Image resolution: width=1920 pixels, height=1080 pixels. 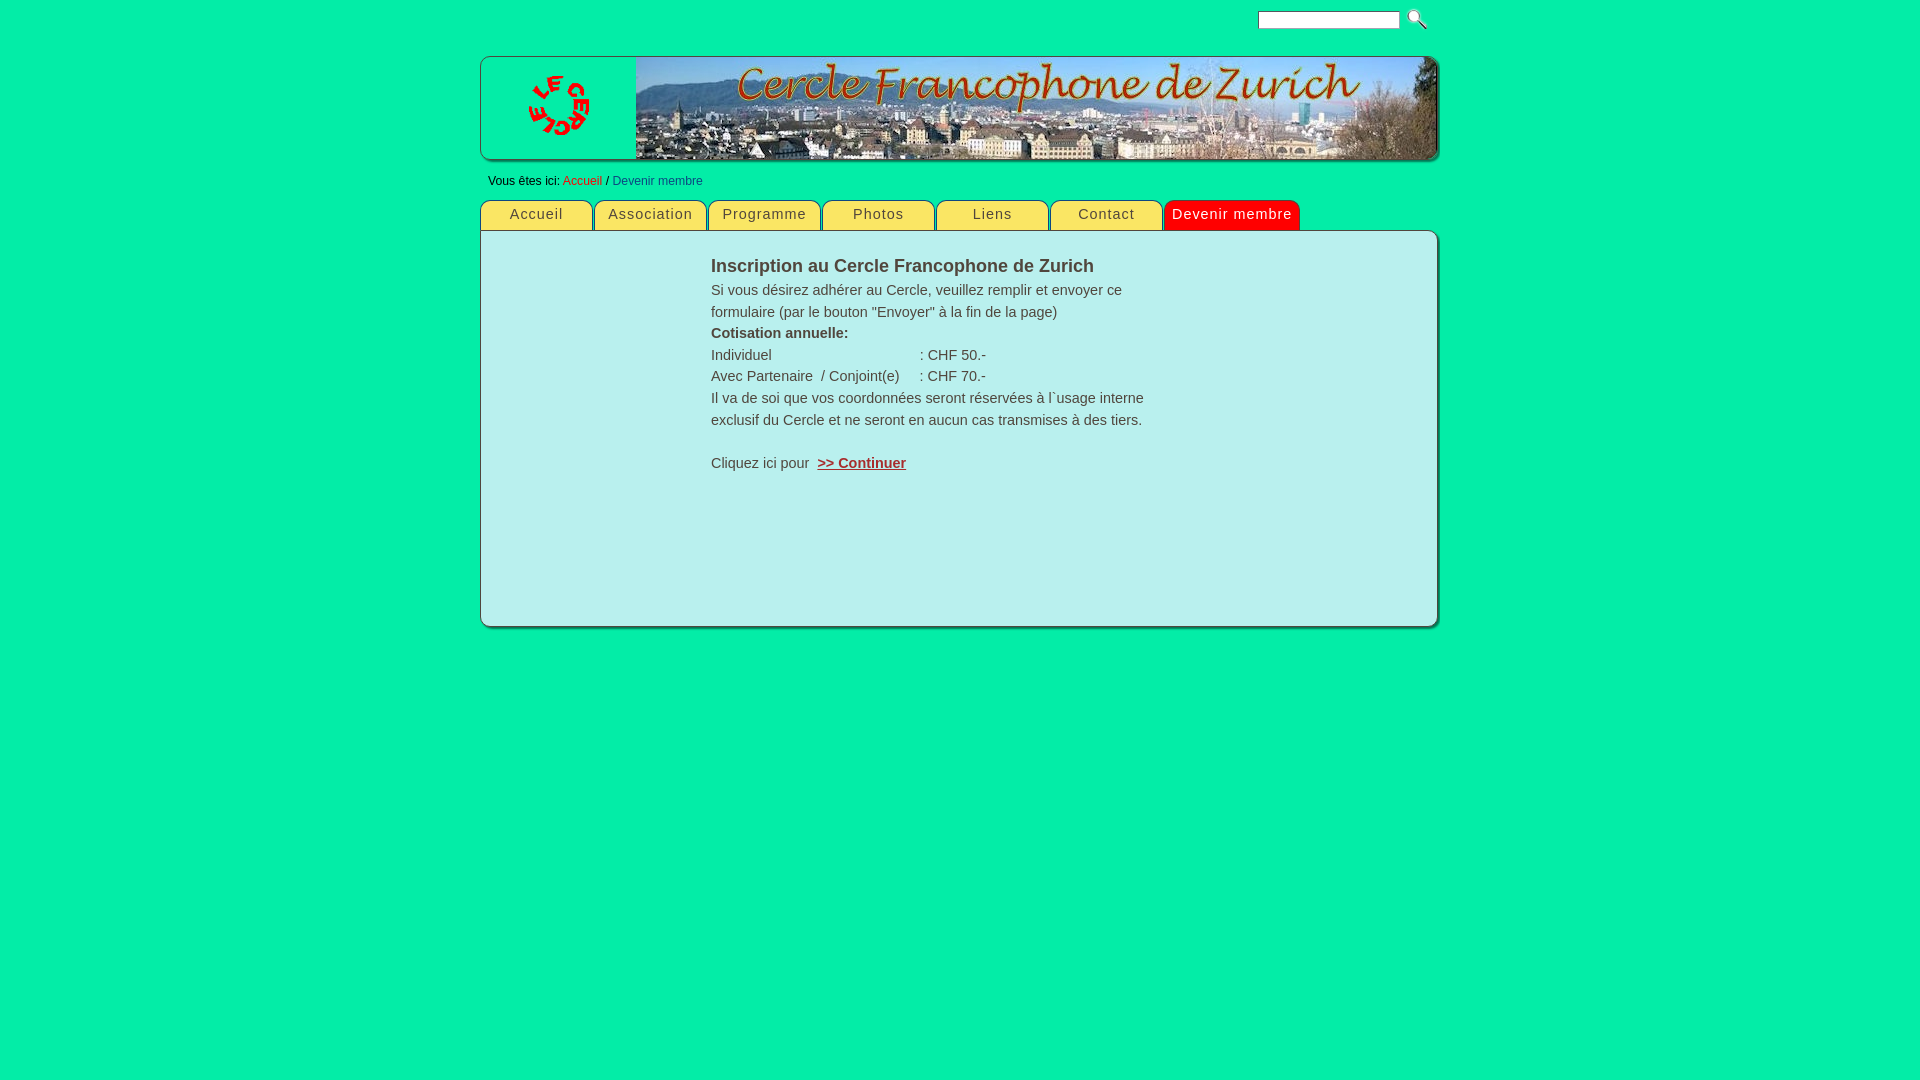 I want to click on Accueil, so click(x=582, y=181).